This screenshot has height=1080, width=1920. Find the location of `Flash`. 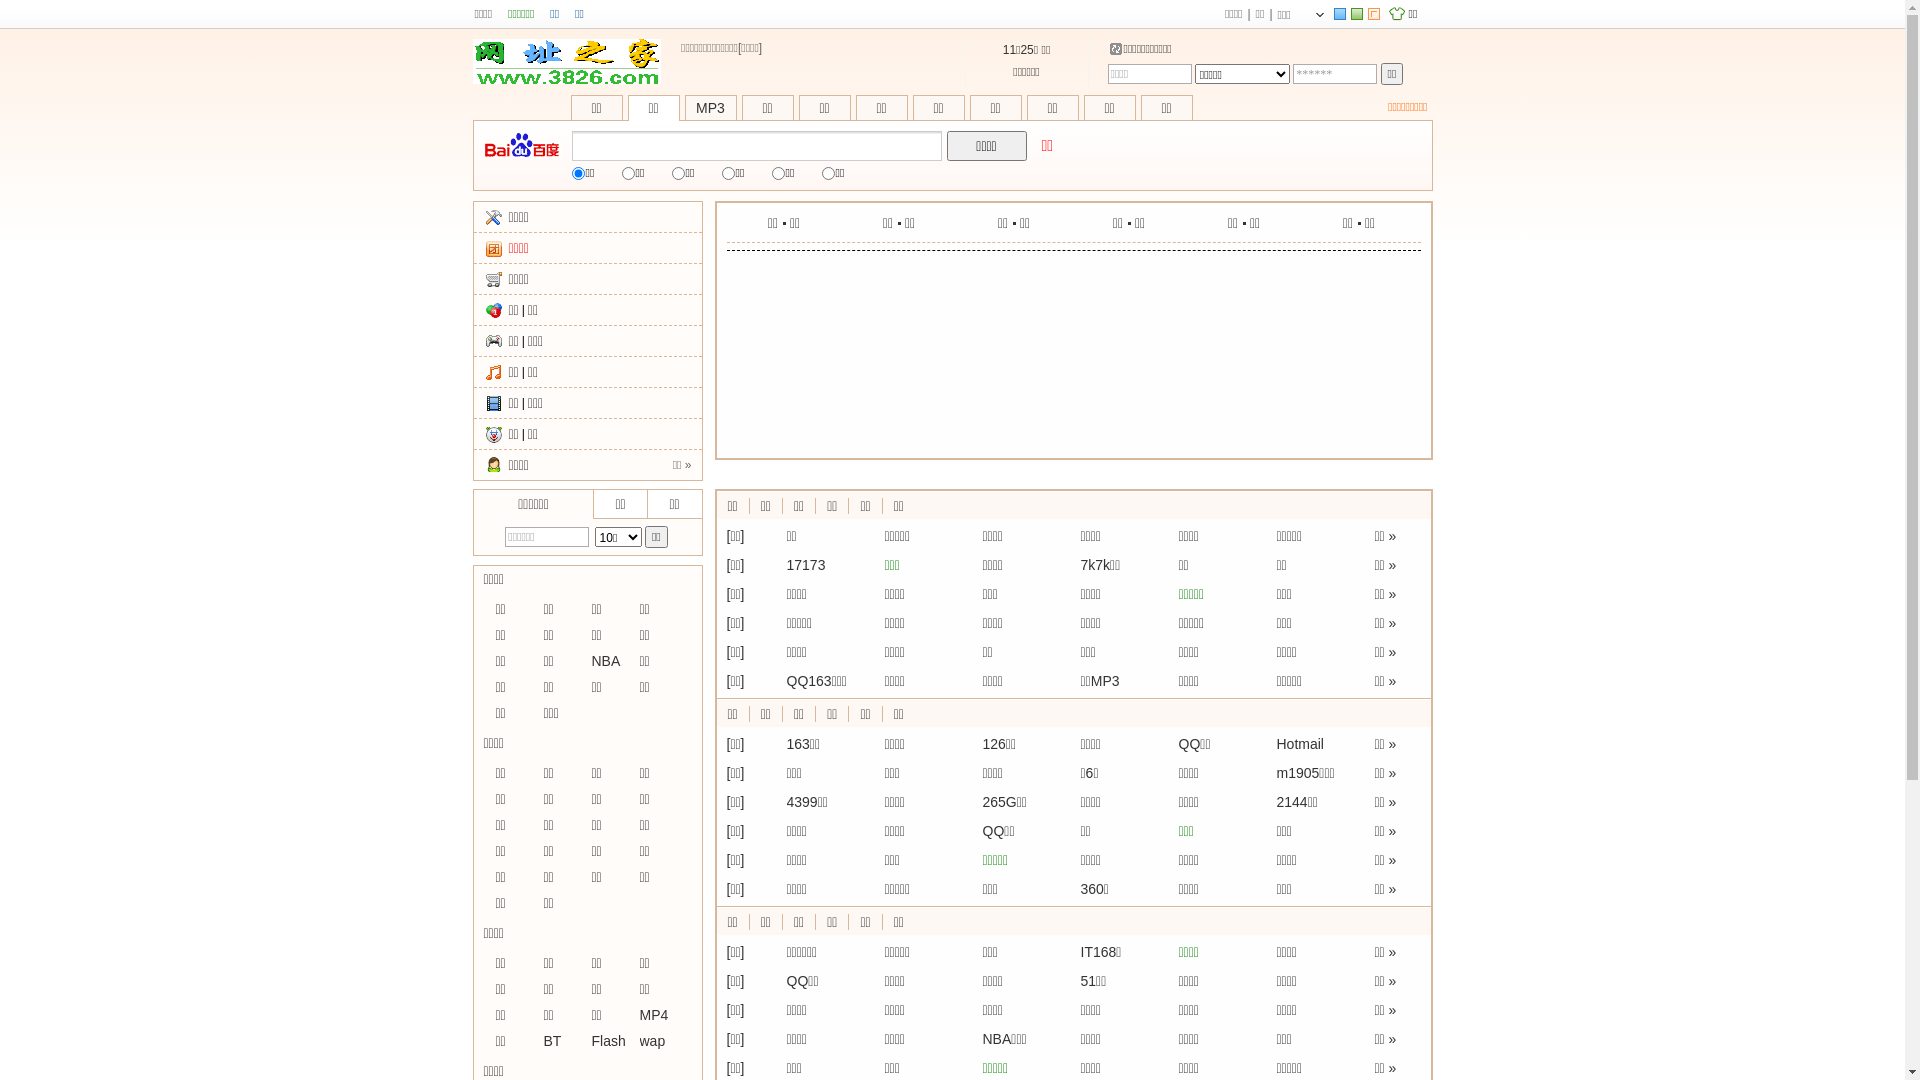

Flash is located at coordinates (609, 1041).